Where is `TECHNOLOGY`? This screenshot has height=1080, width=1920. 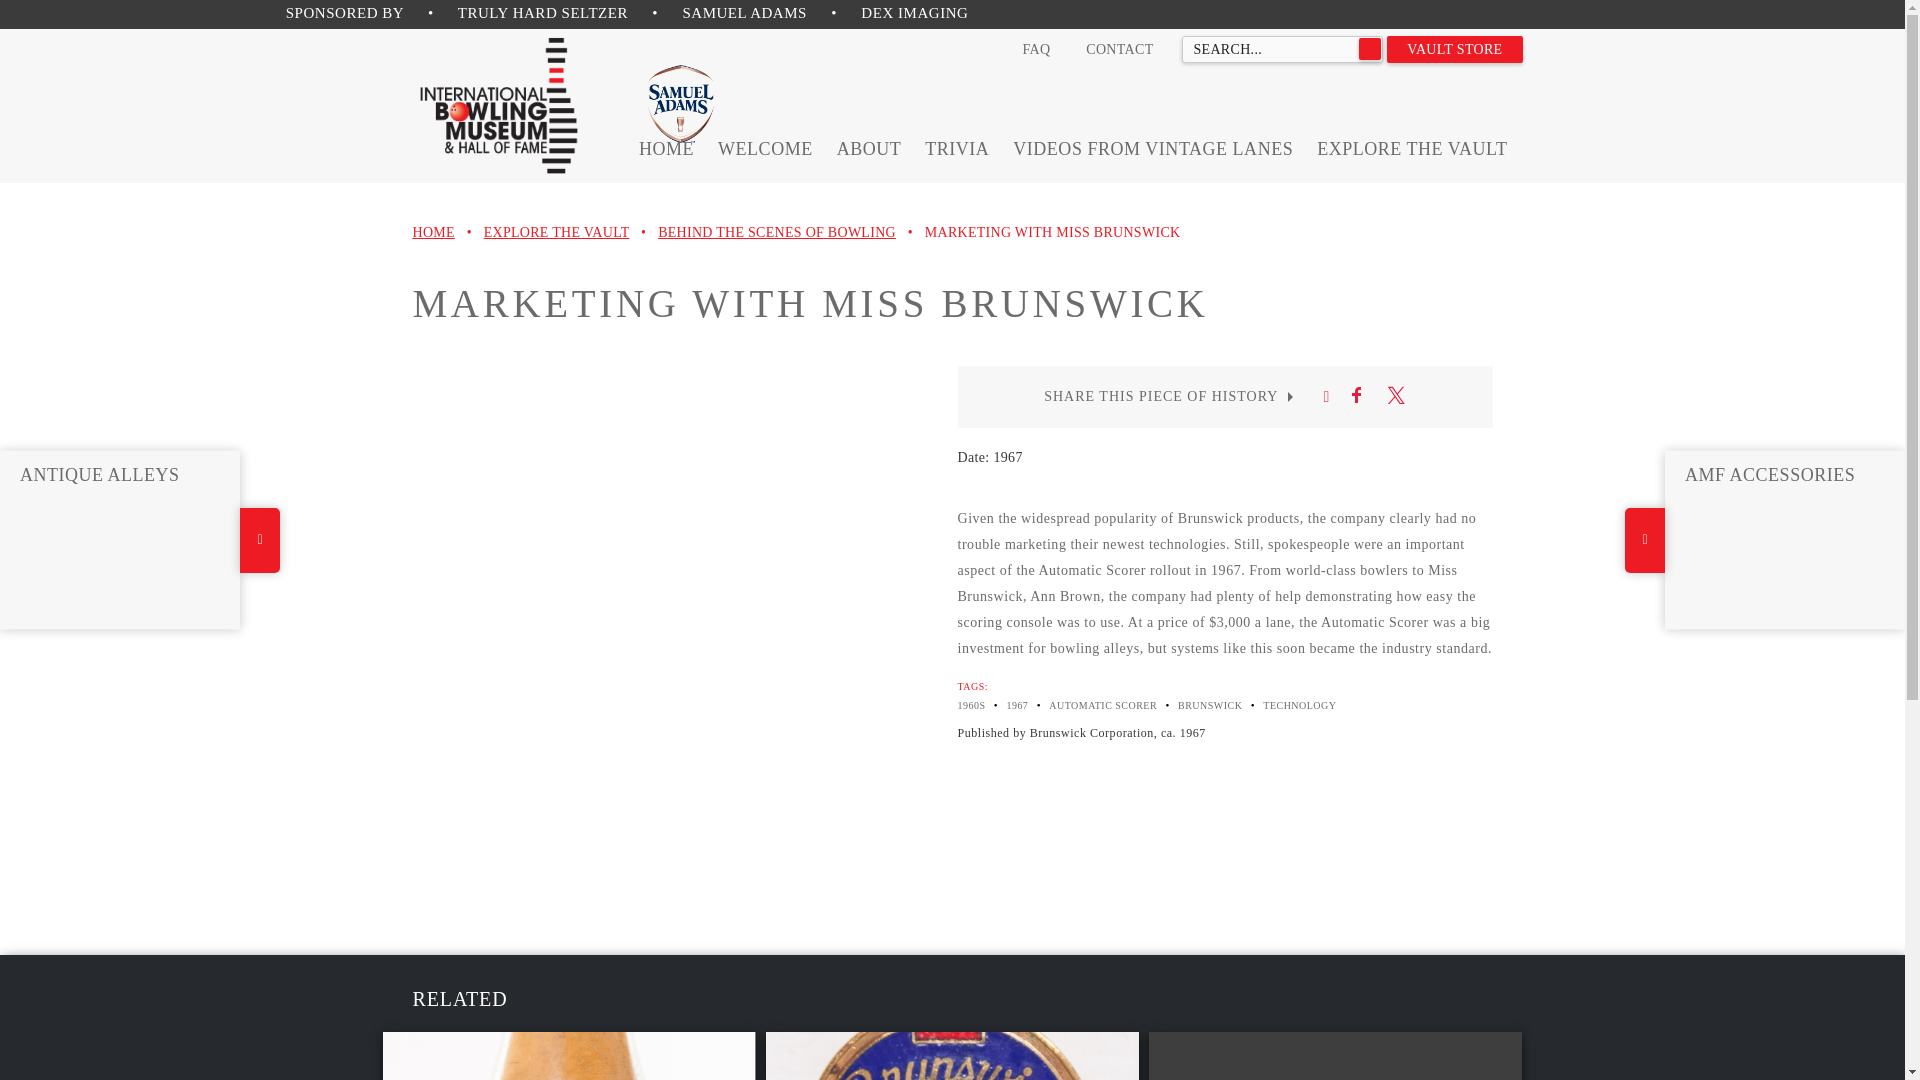
TECHNOLOGY is located at coordinates (1300, 704).